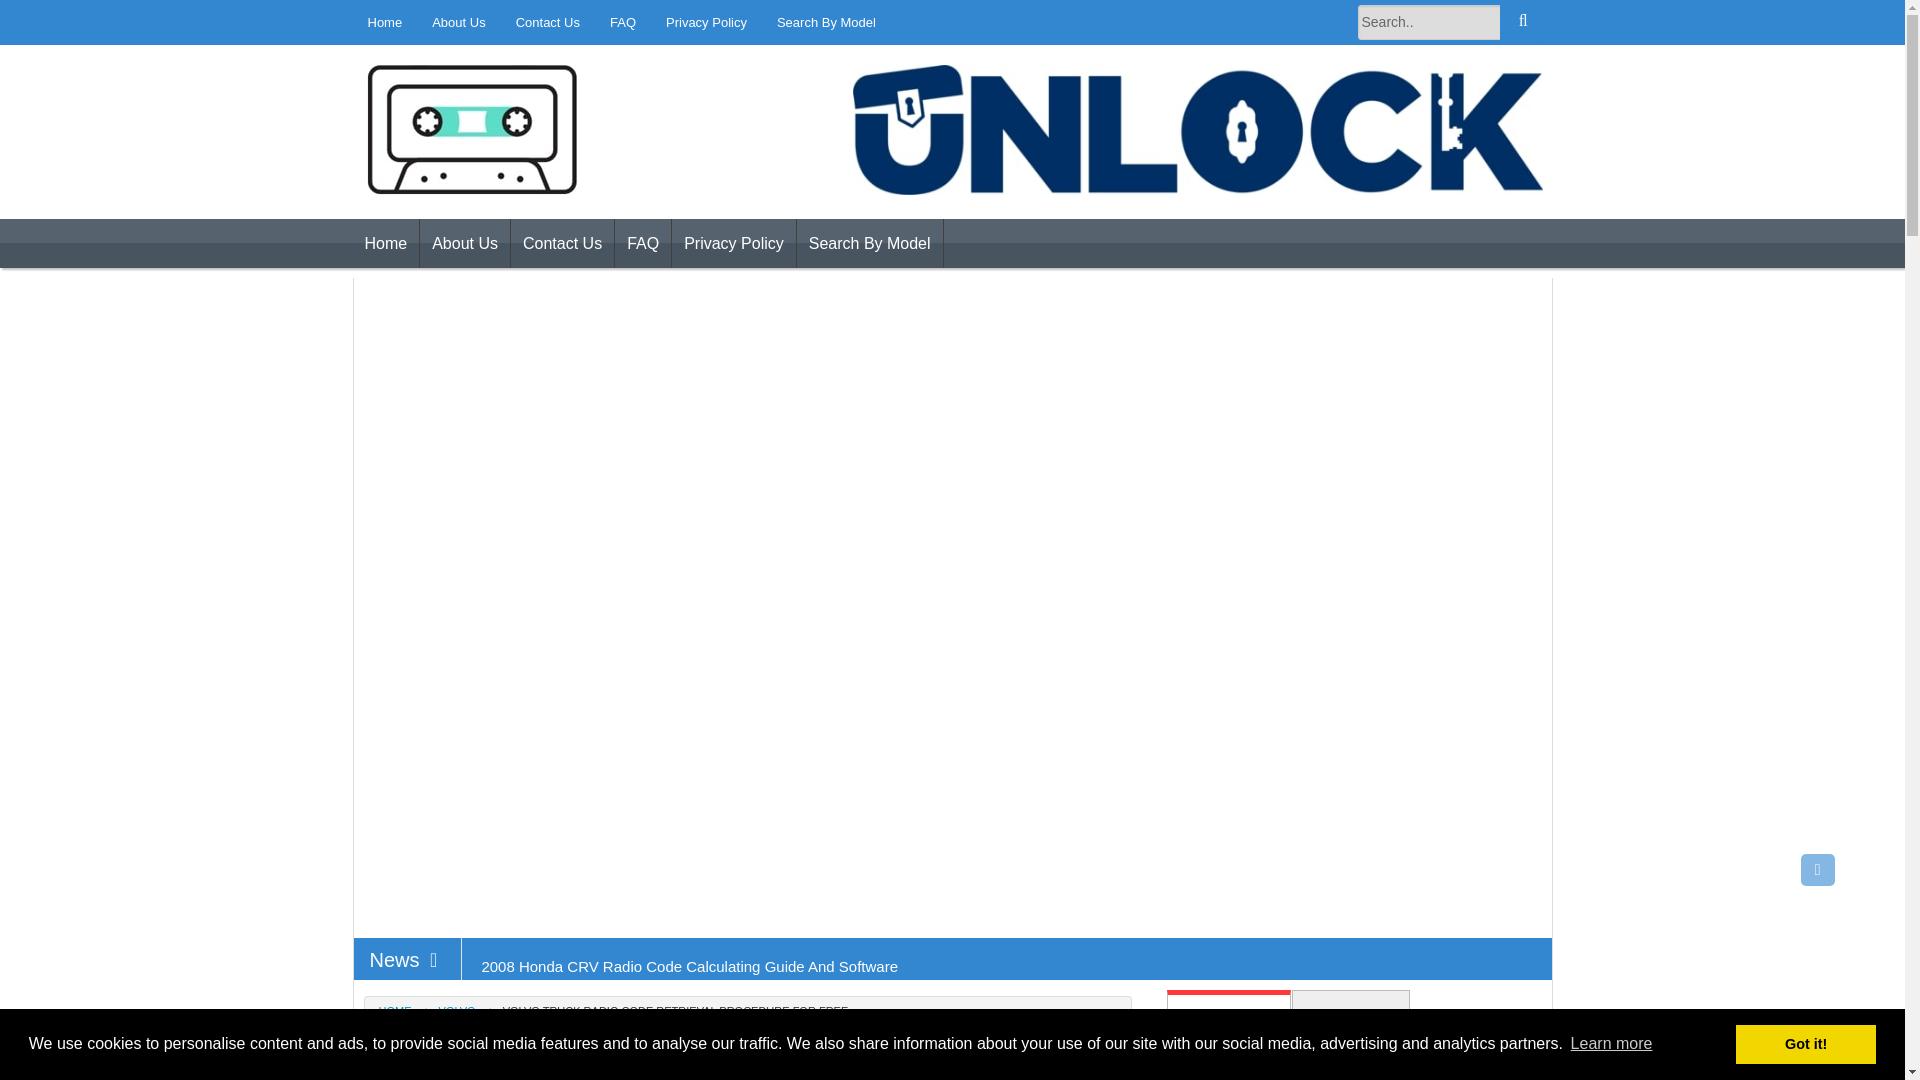  I want to click on Search By Model, so click(826, 22).